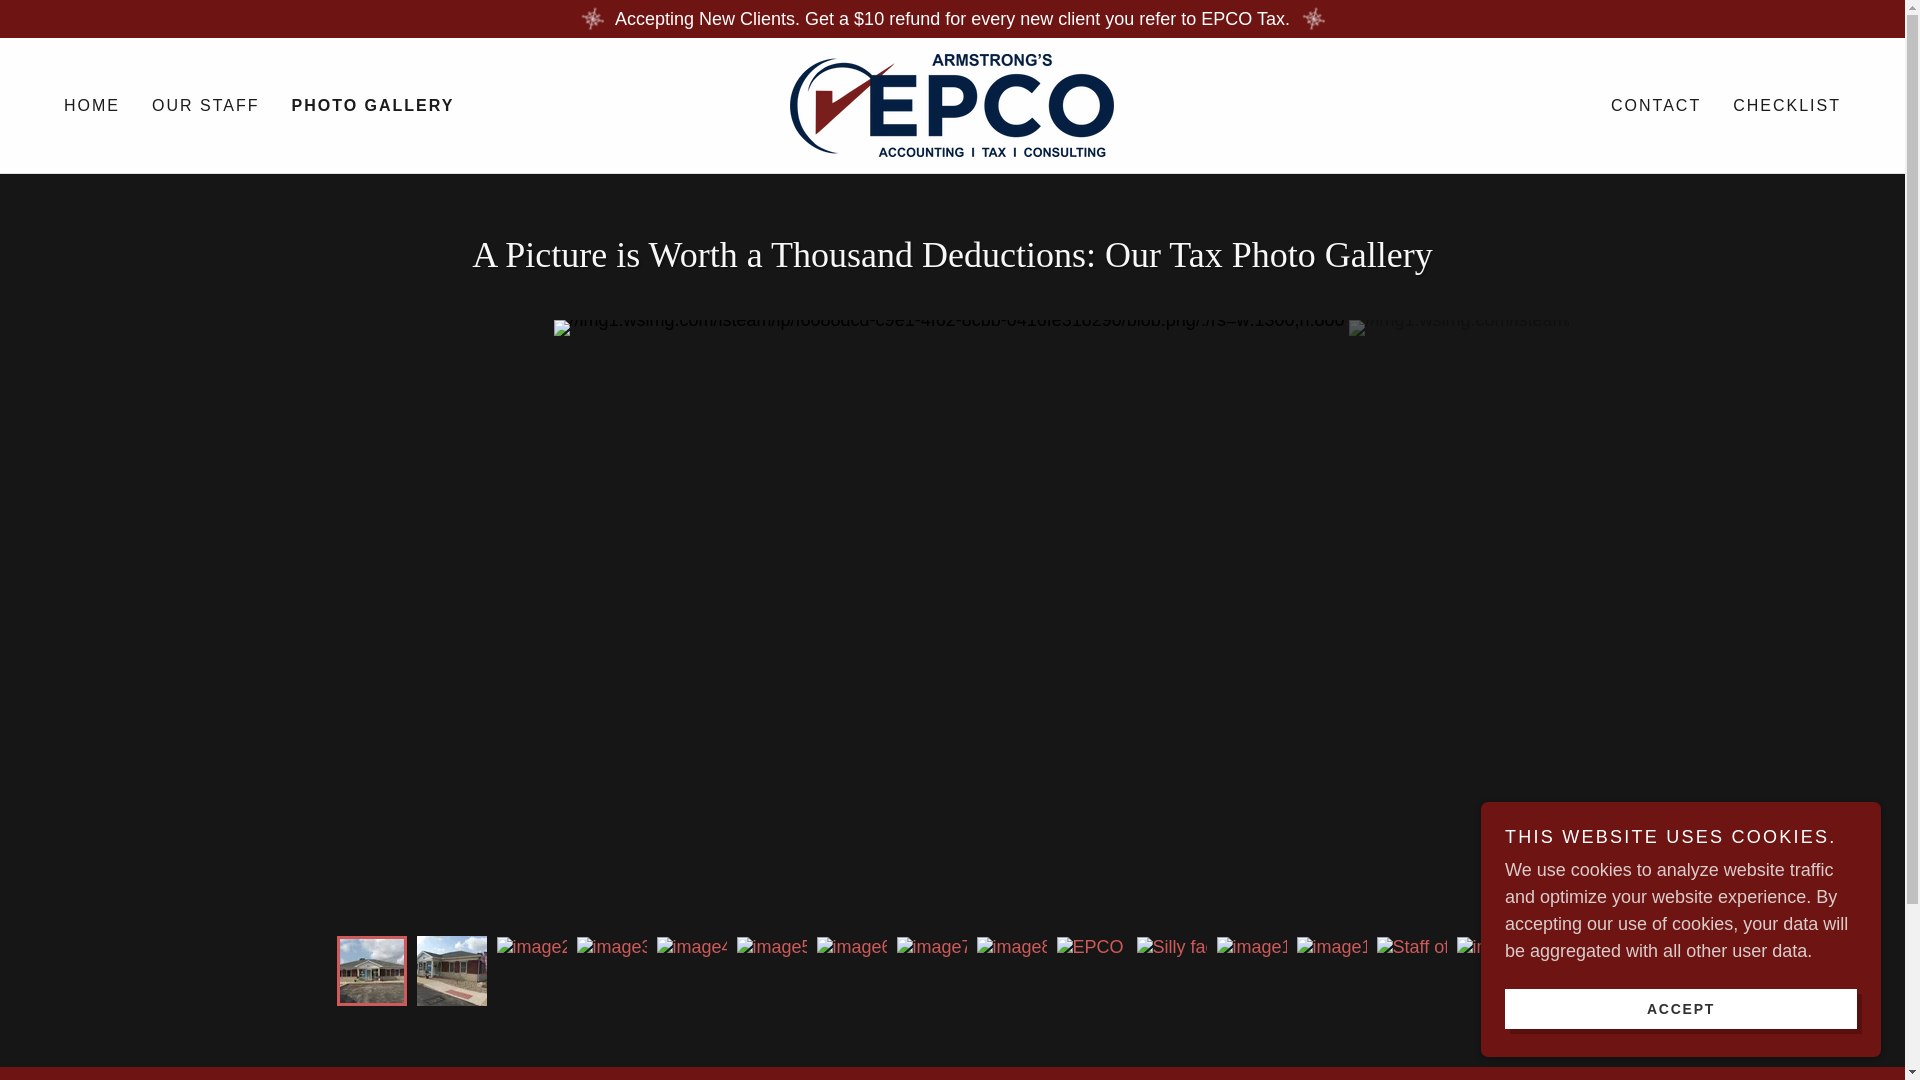  Describe the element at coordinates (92, 106) in the screenshot. I see `HOME` at that location.